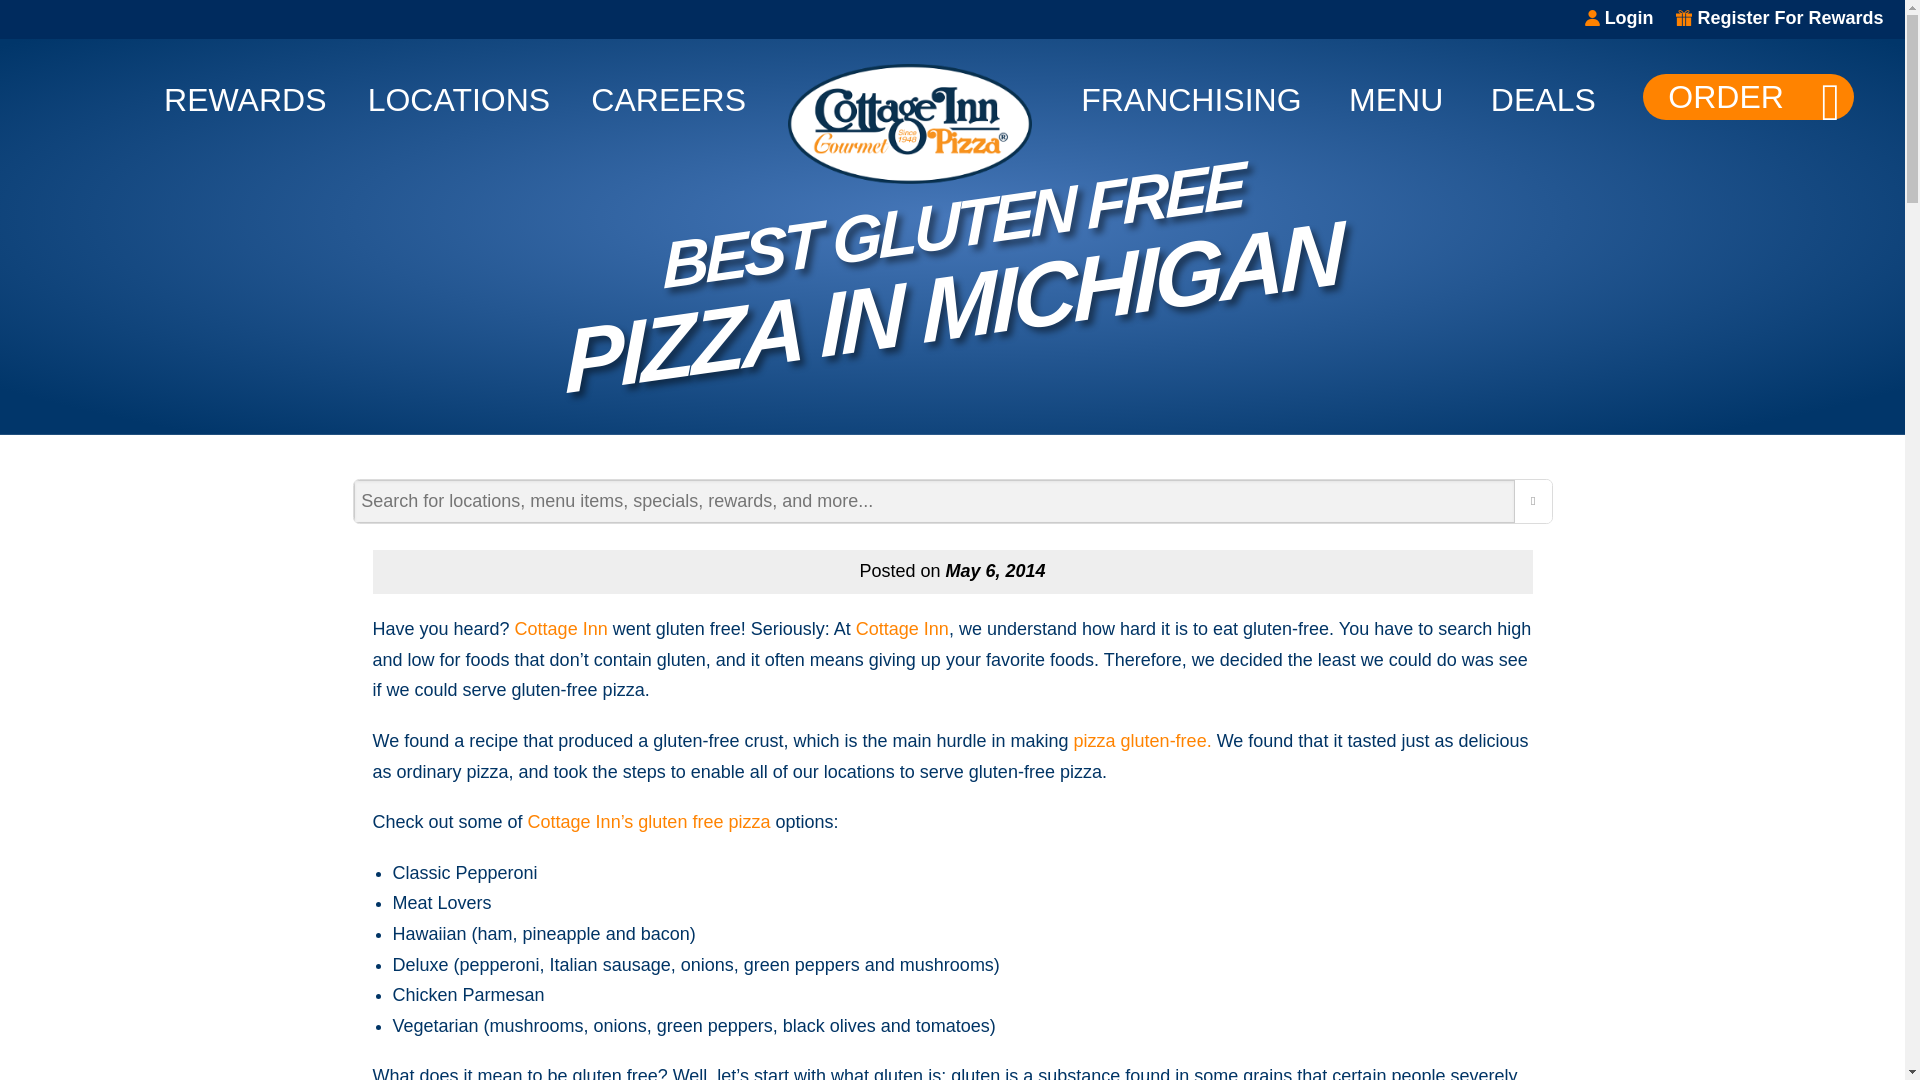 Image resolution: width=1920 pixels, height=1080 pixels. What do you see at coordinates (1748, 96) in the screenshot?
I see `ORDER` at bounding box center [1748, 96].